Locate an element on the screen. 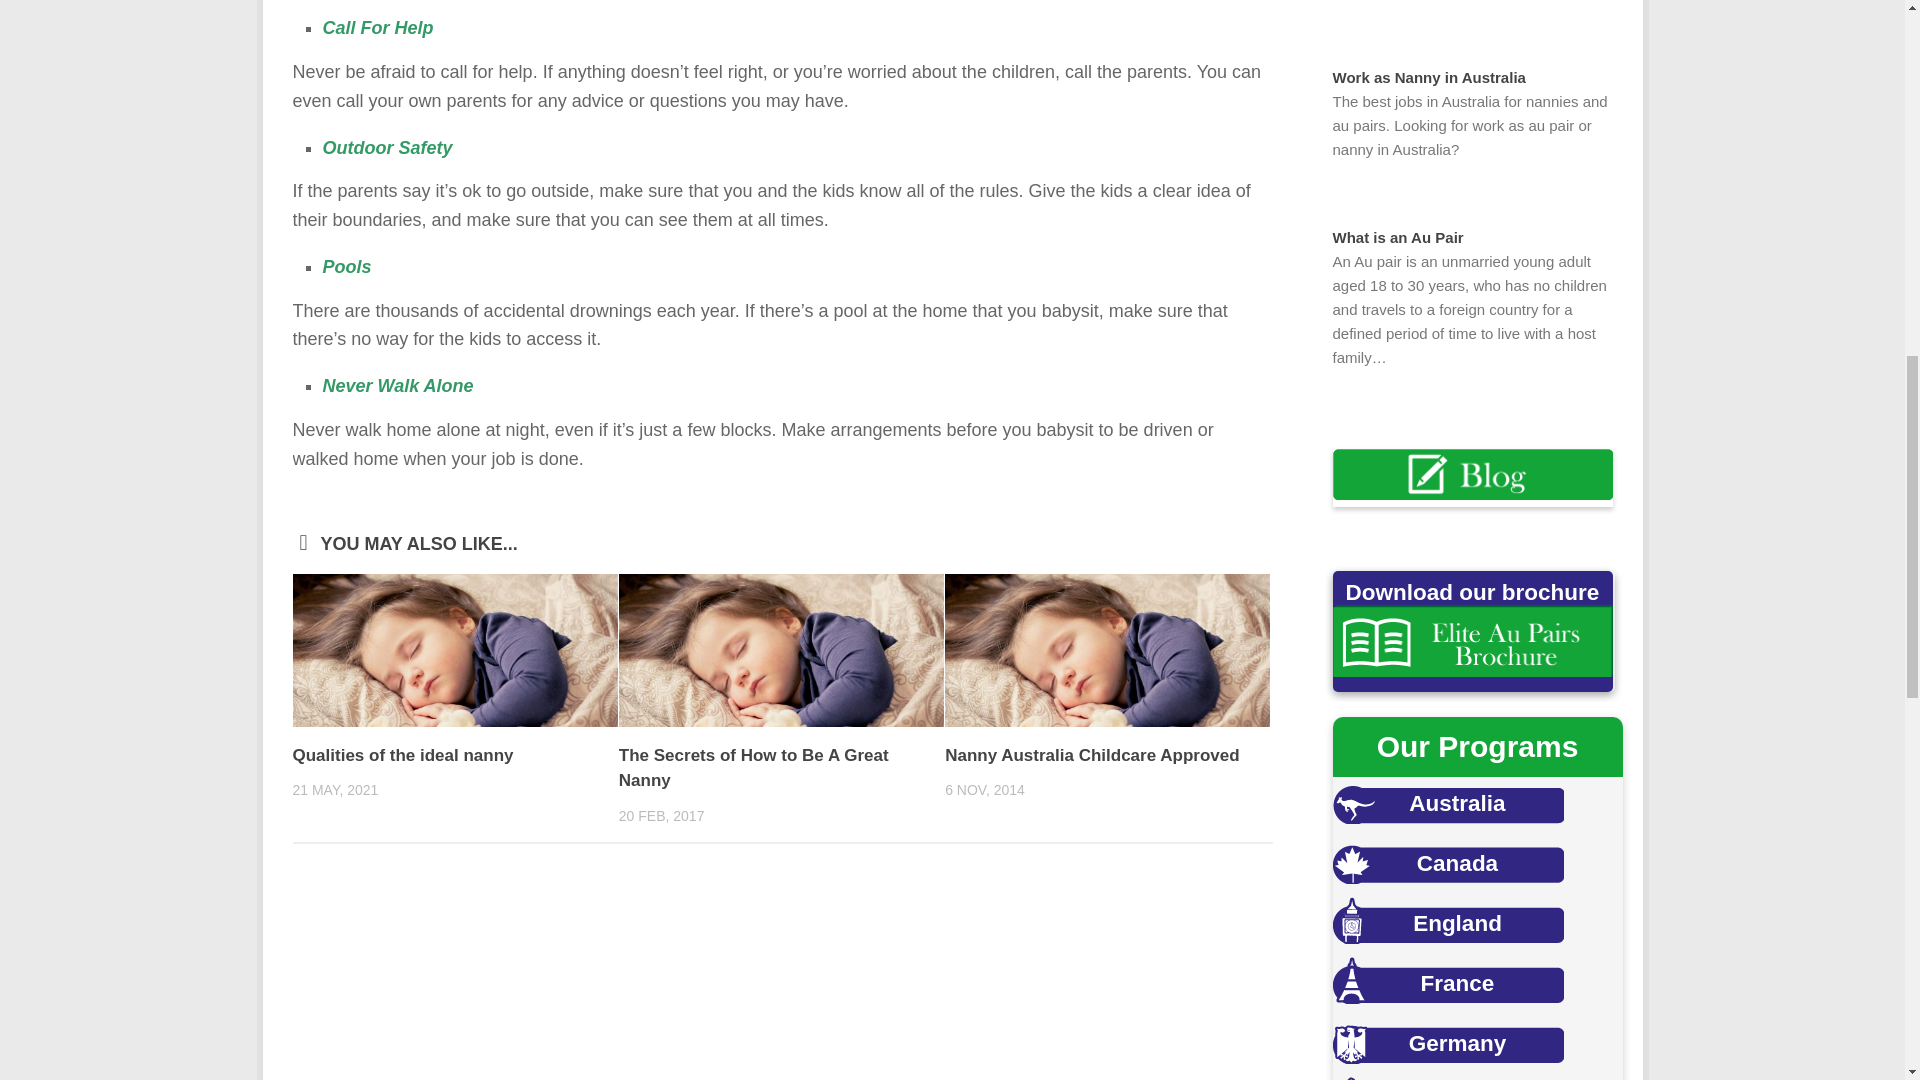 The image size is (1920, 1080). England is located at coordinates (1447, 920).